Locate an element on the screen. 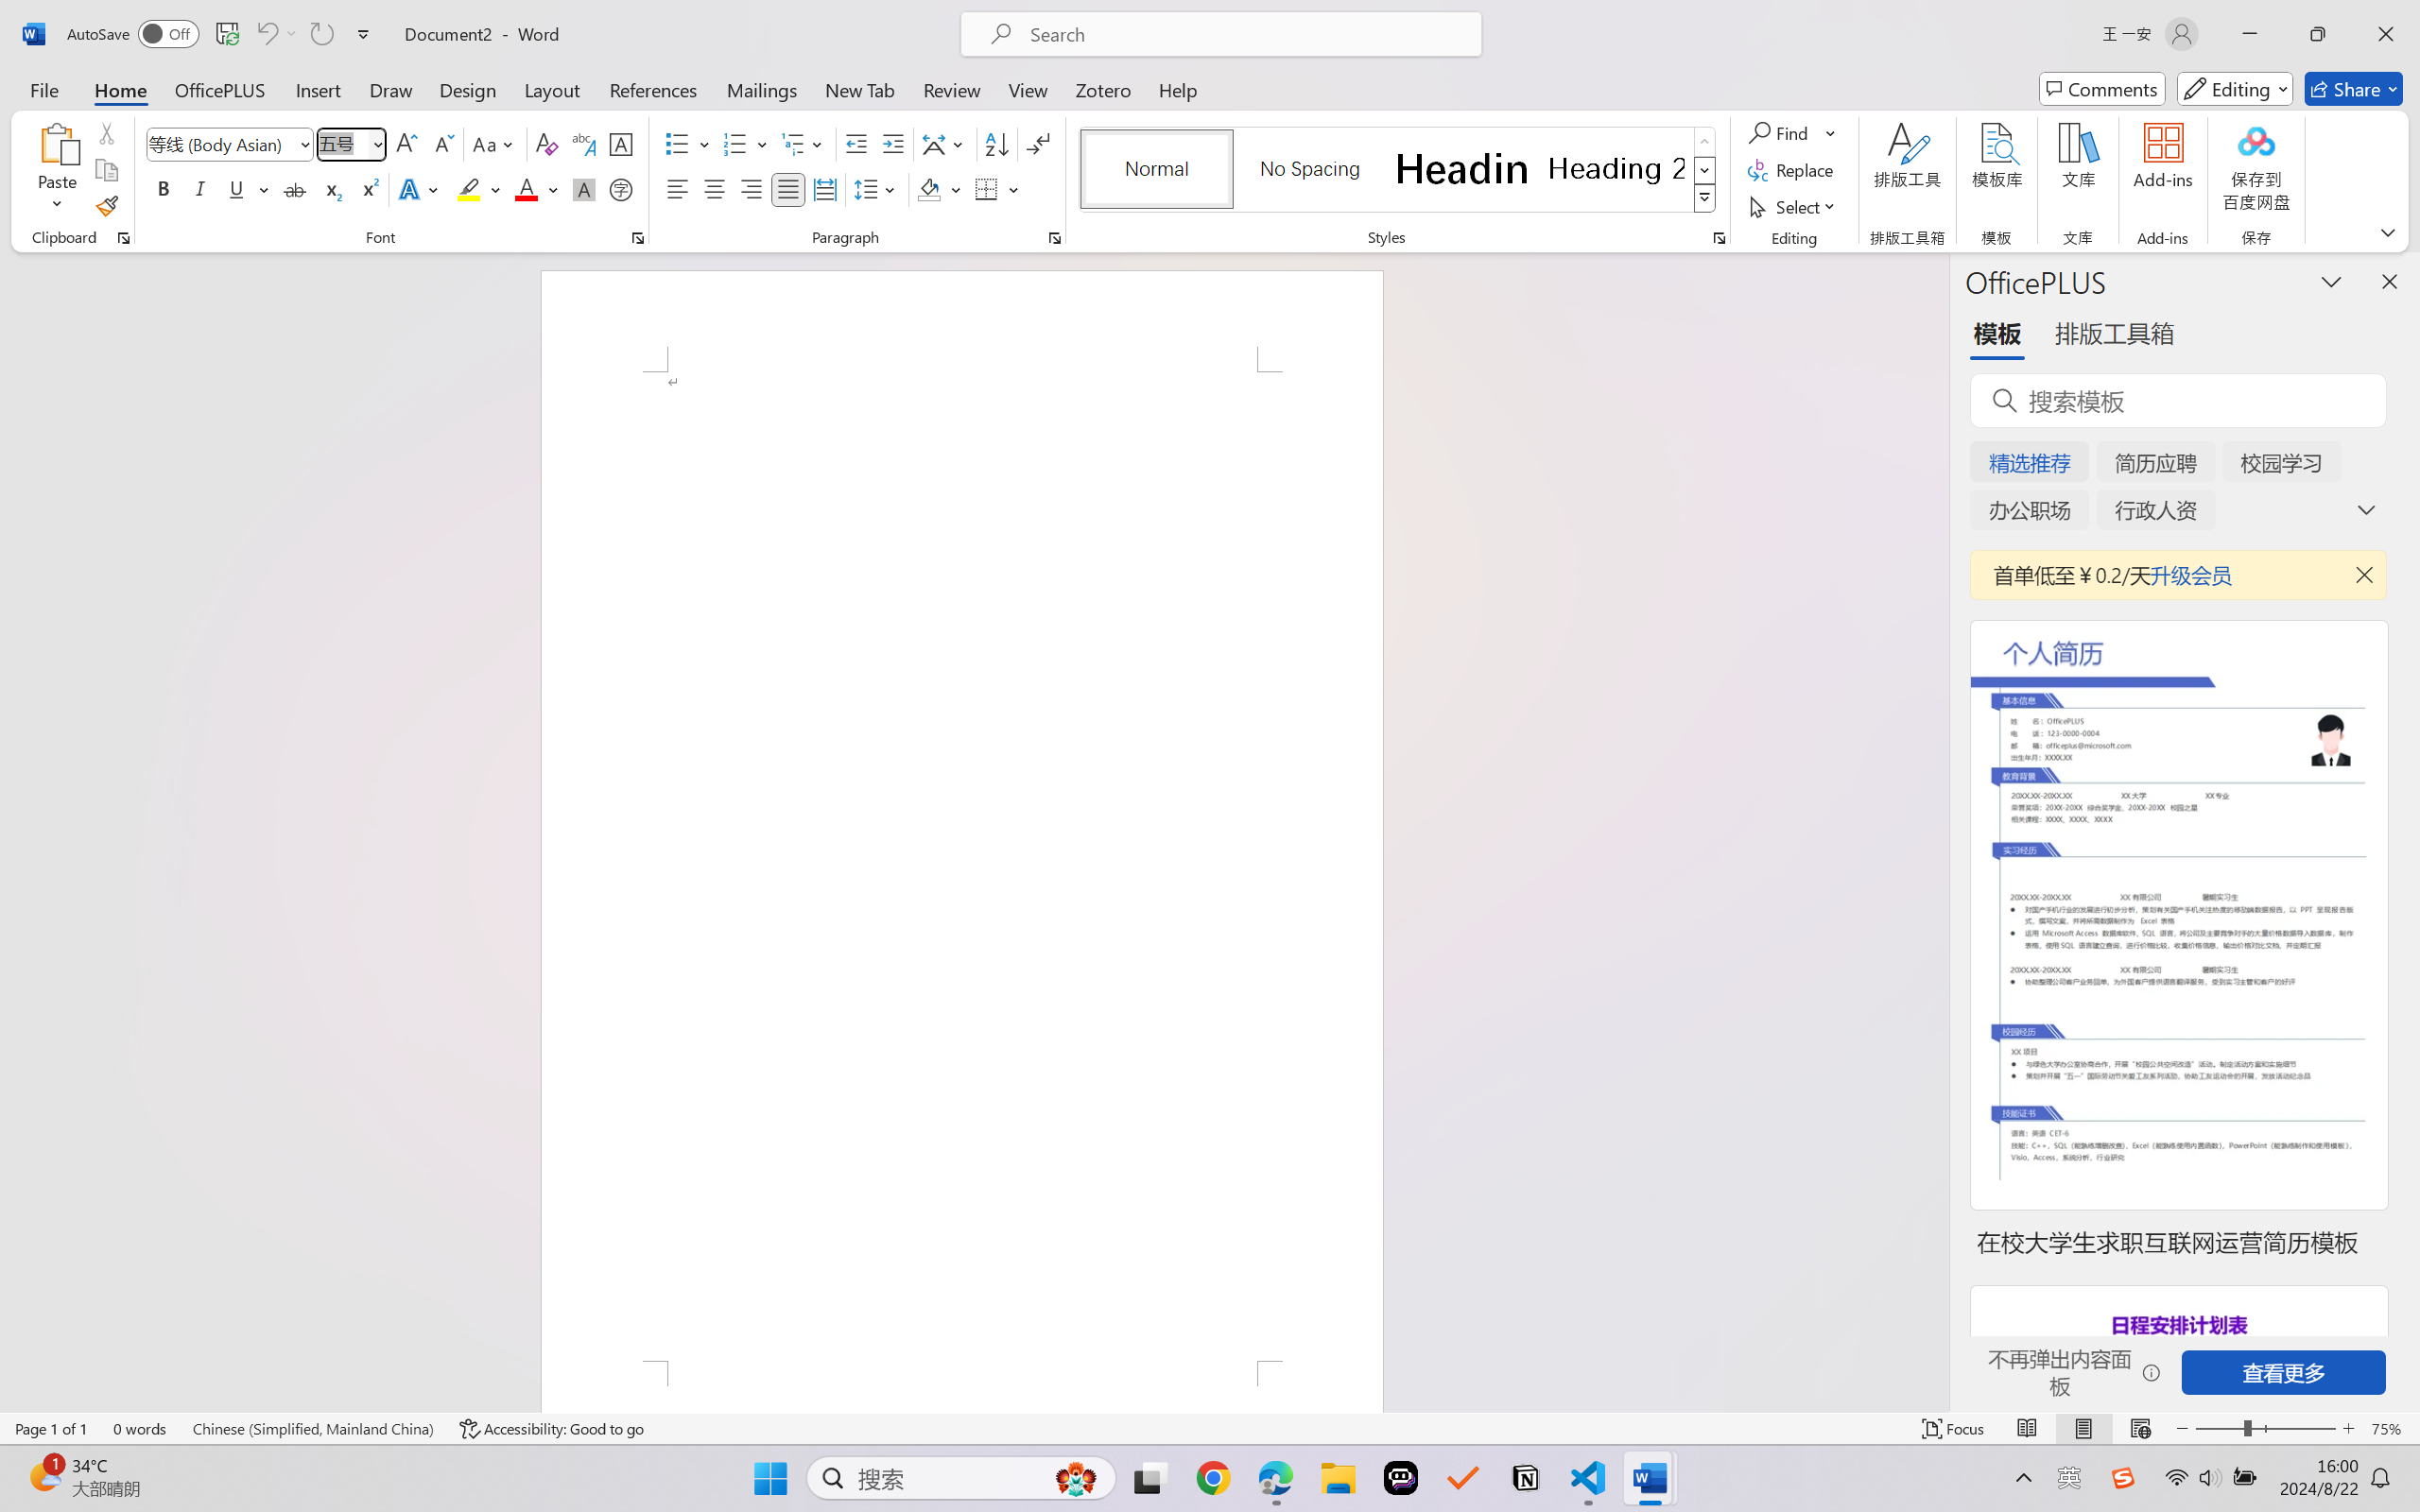  Format Painter is located at coordinates (106, 206).